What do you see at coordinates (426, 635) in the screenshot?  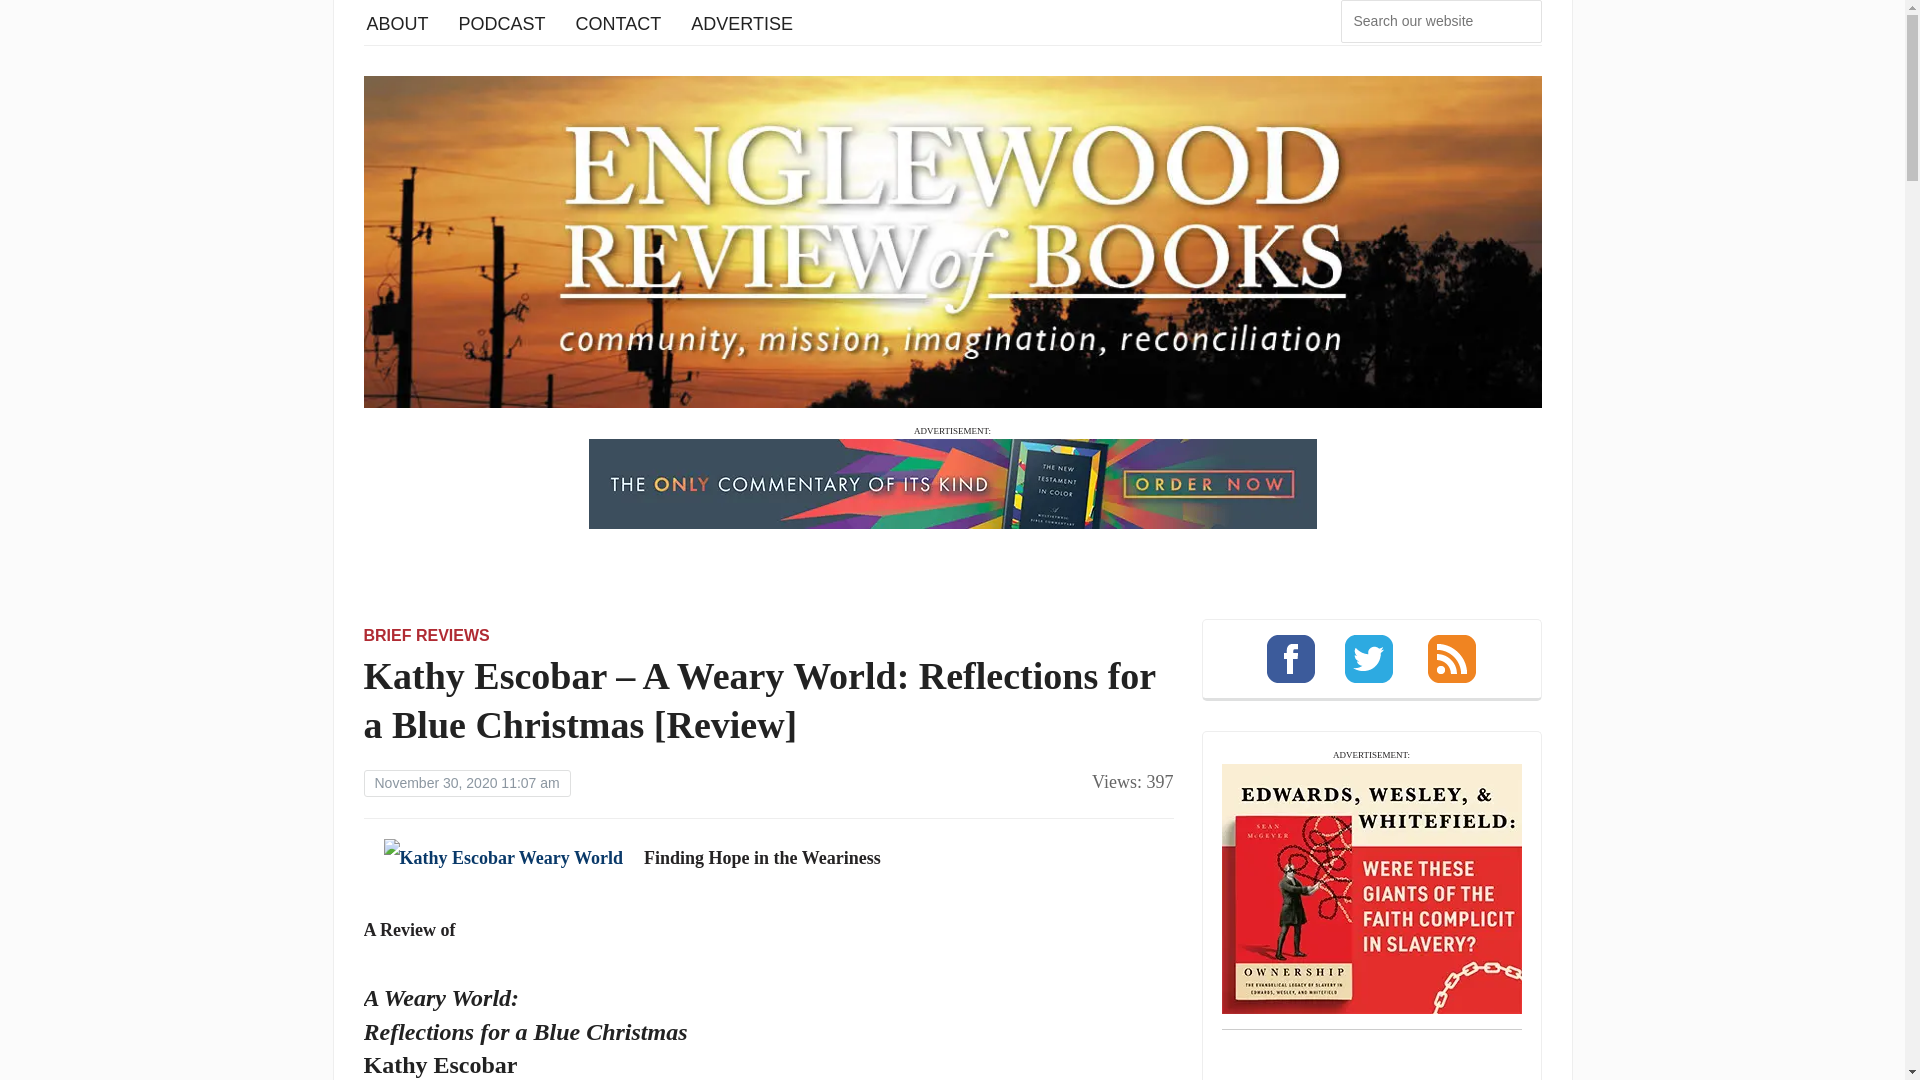 I see `BRIEF REVIEWS` at bounding box center [426, 635].